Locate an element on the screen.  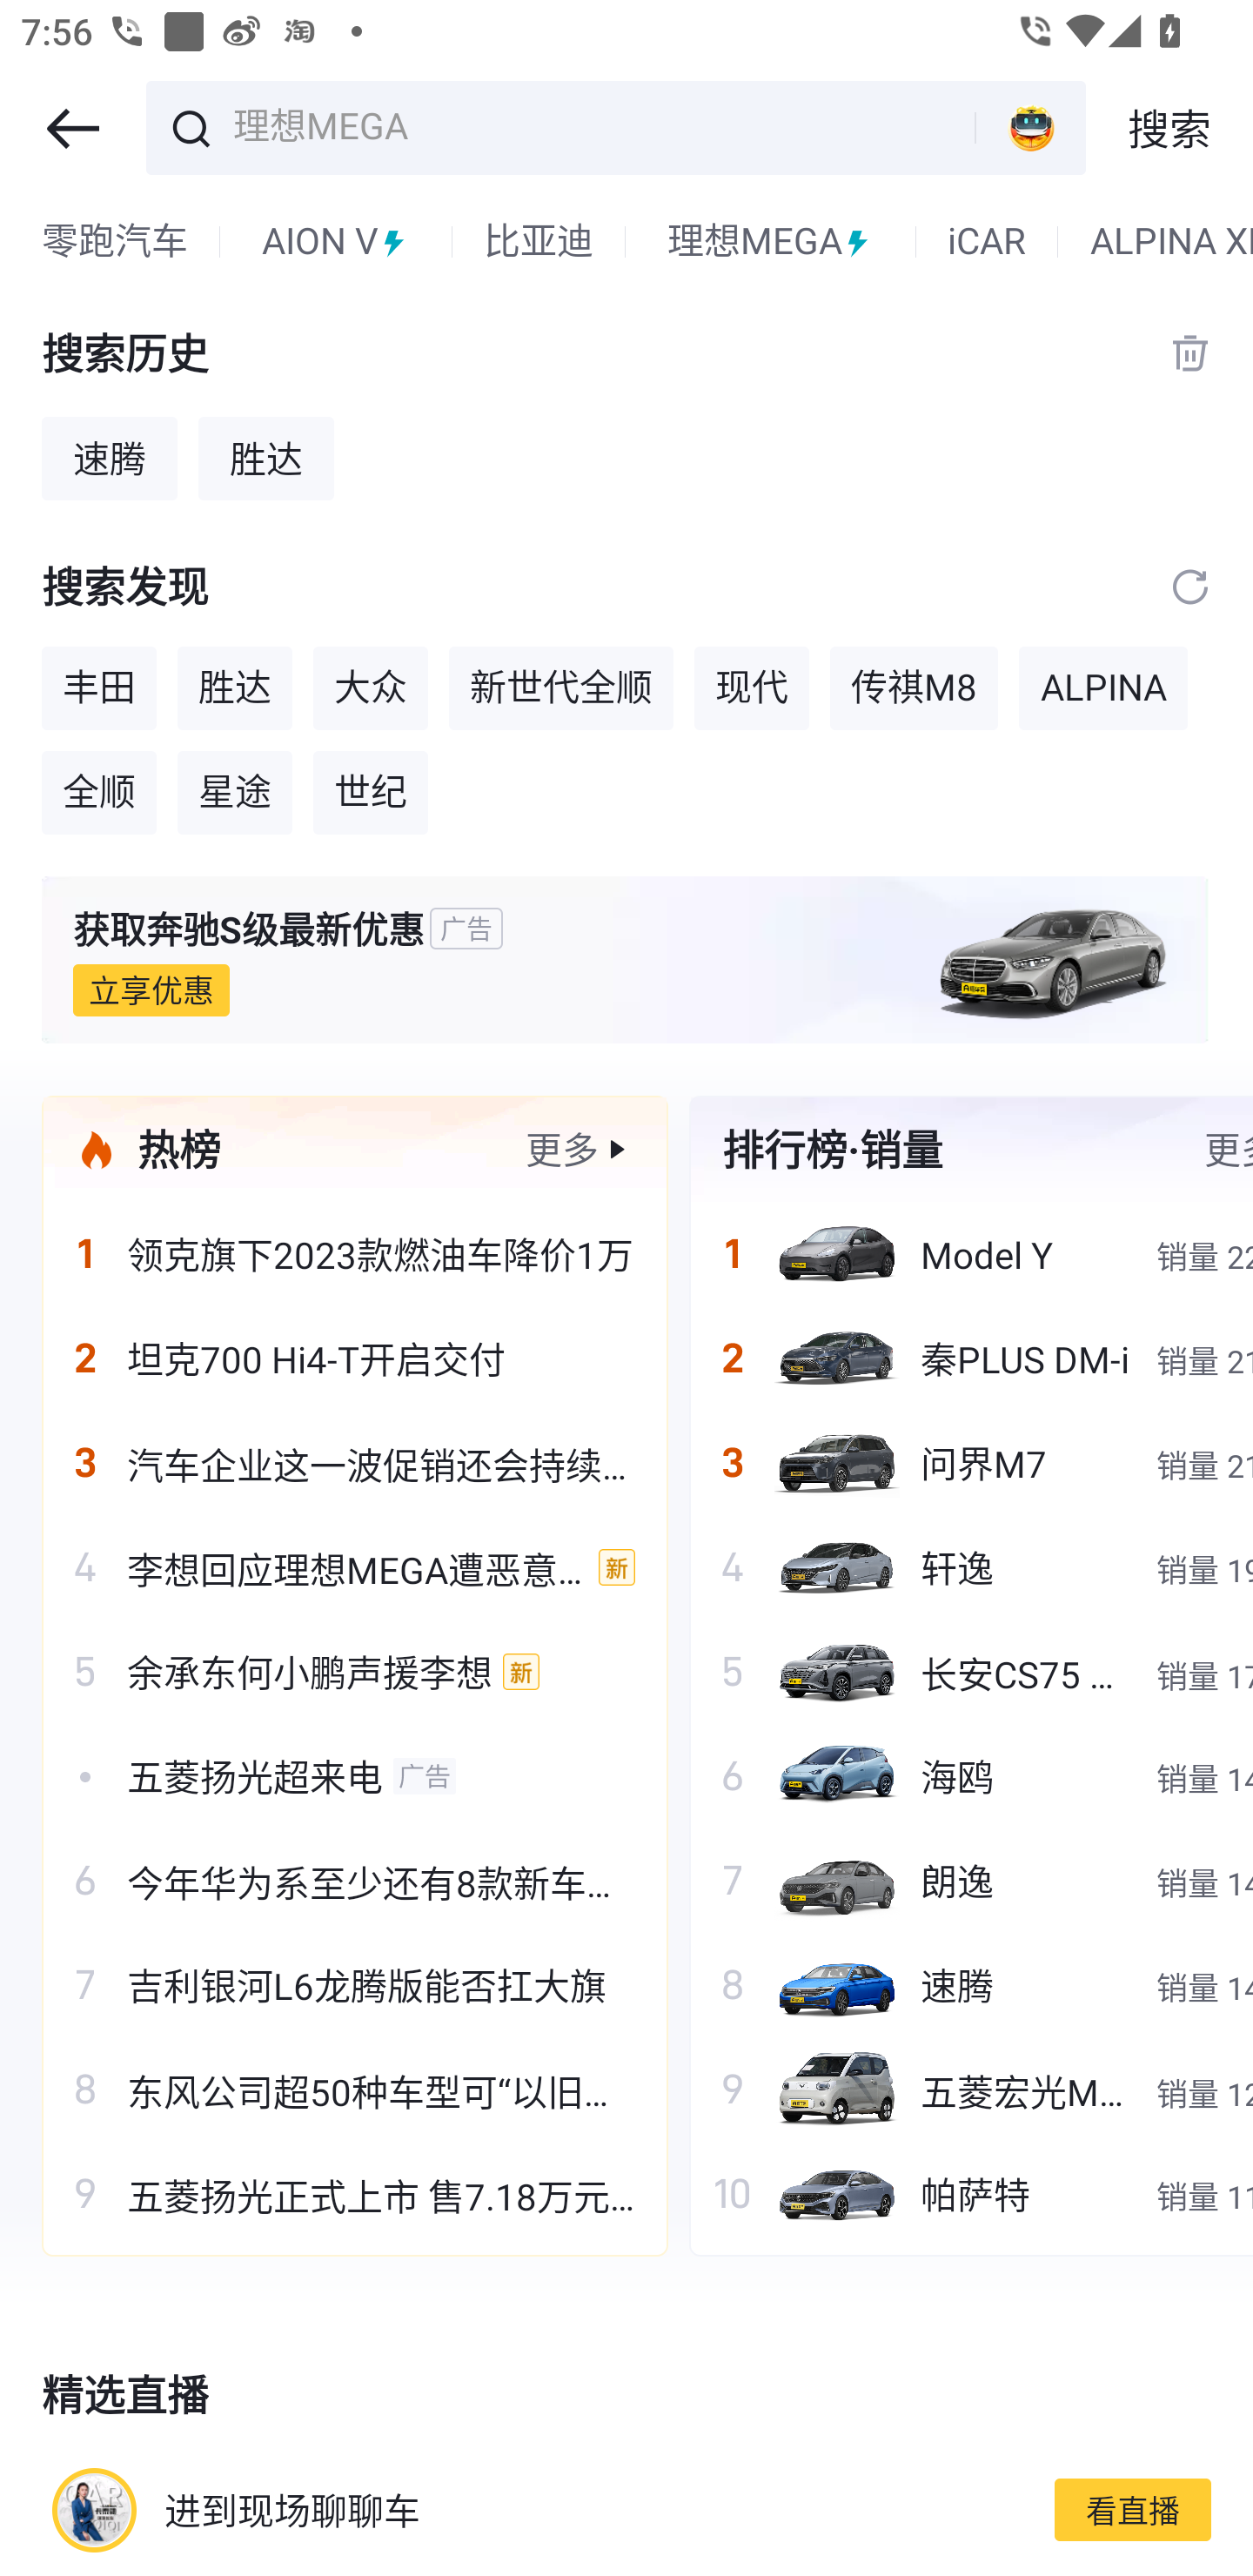
新世代全顺 is located at coordinates (560, 688).